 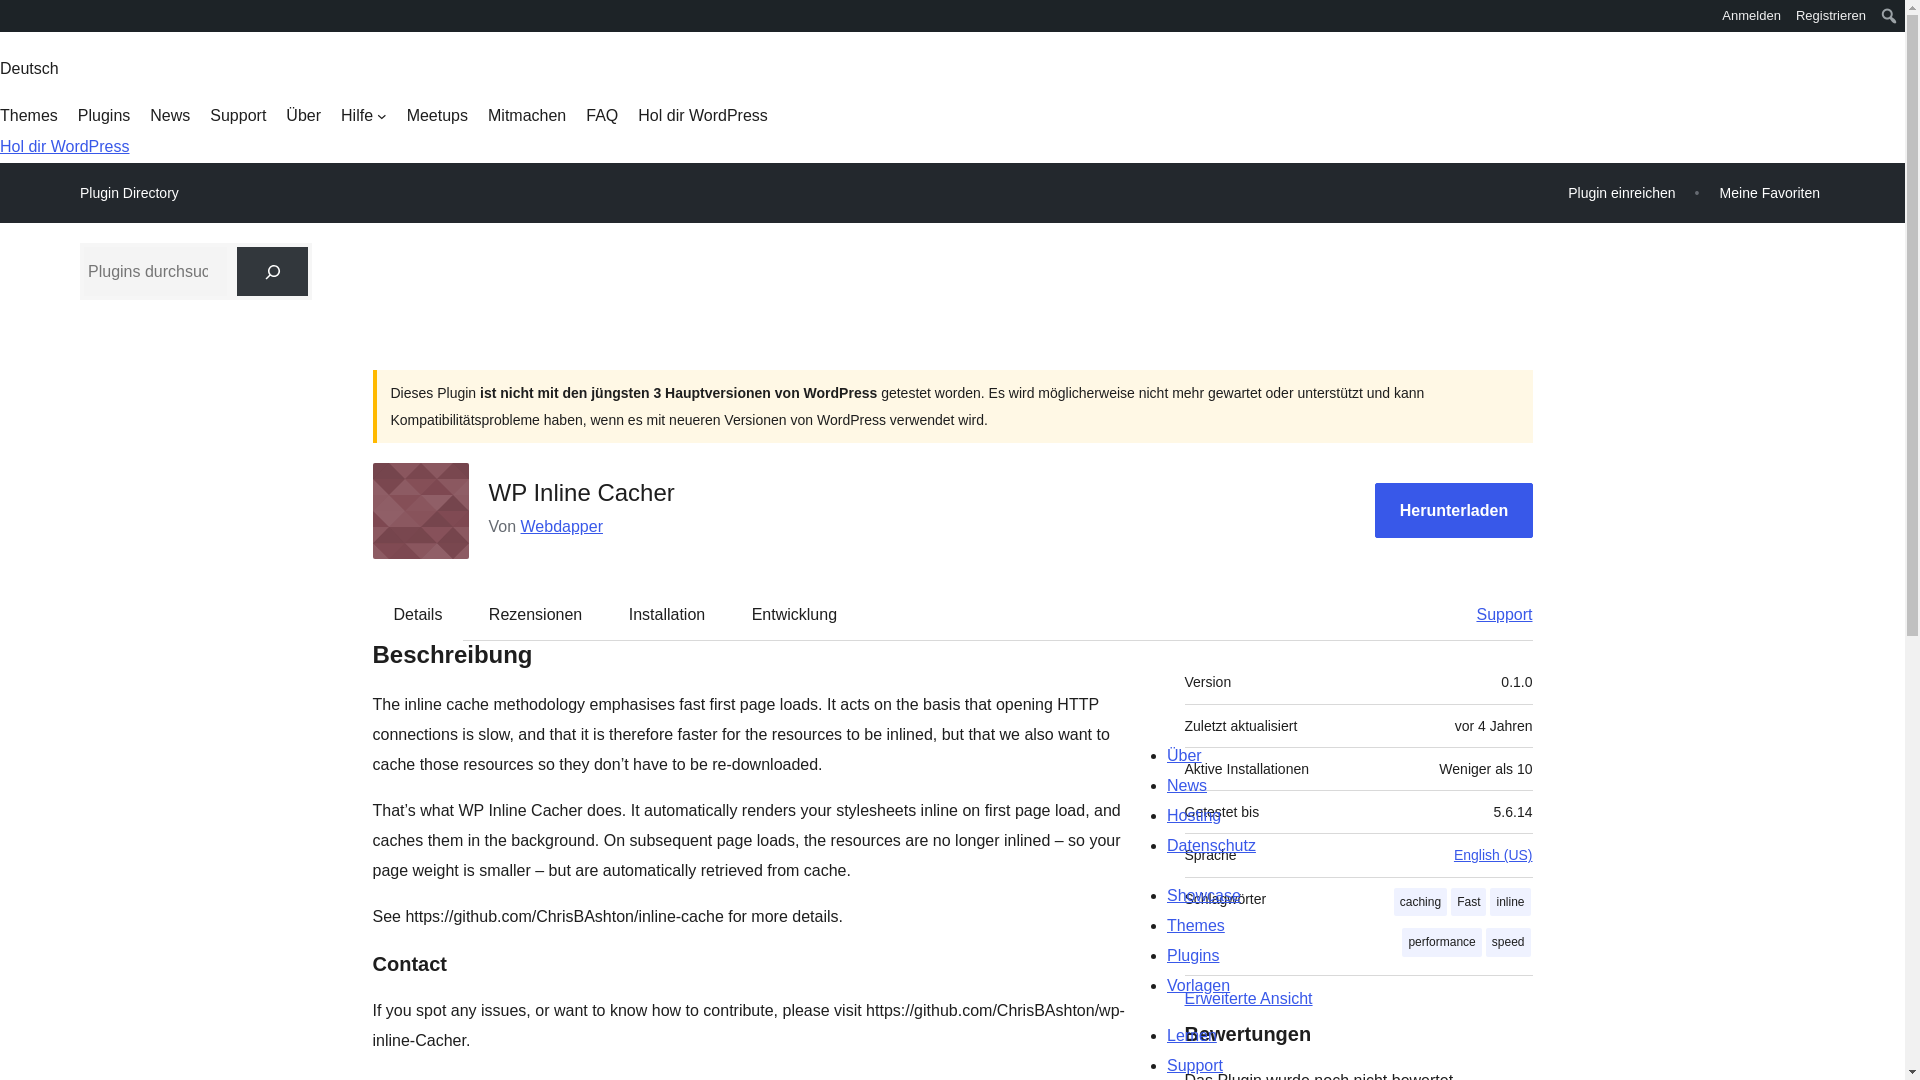 What do you see at coordinates (65, 146) in the screenshot?
I see `Hol dir WordPress` at bounding box center [65, 146].